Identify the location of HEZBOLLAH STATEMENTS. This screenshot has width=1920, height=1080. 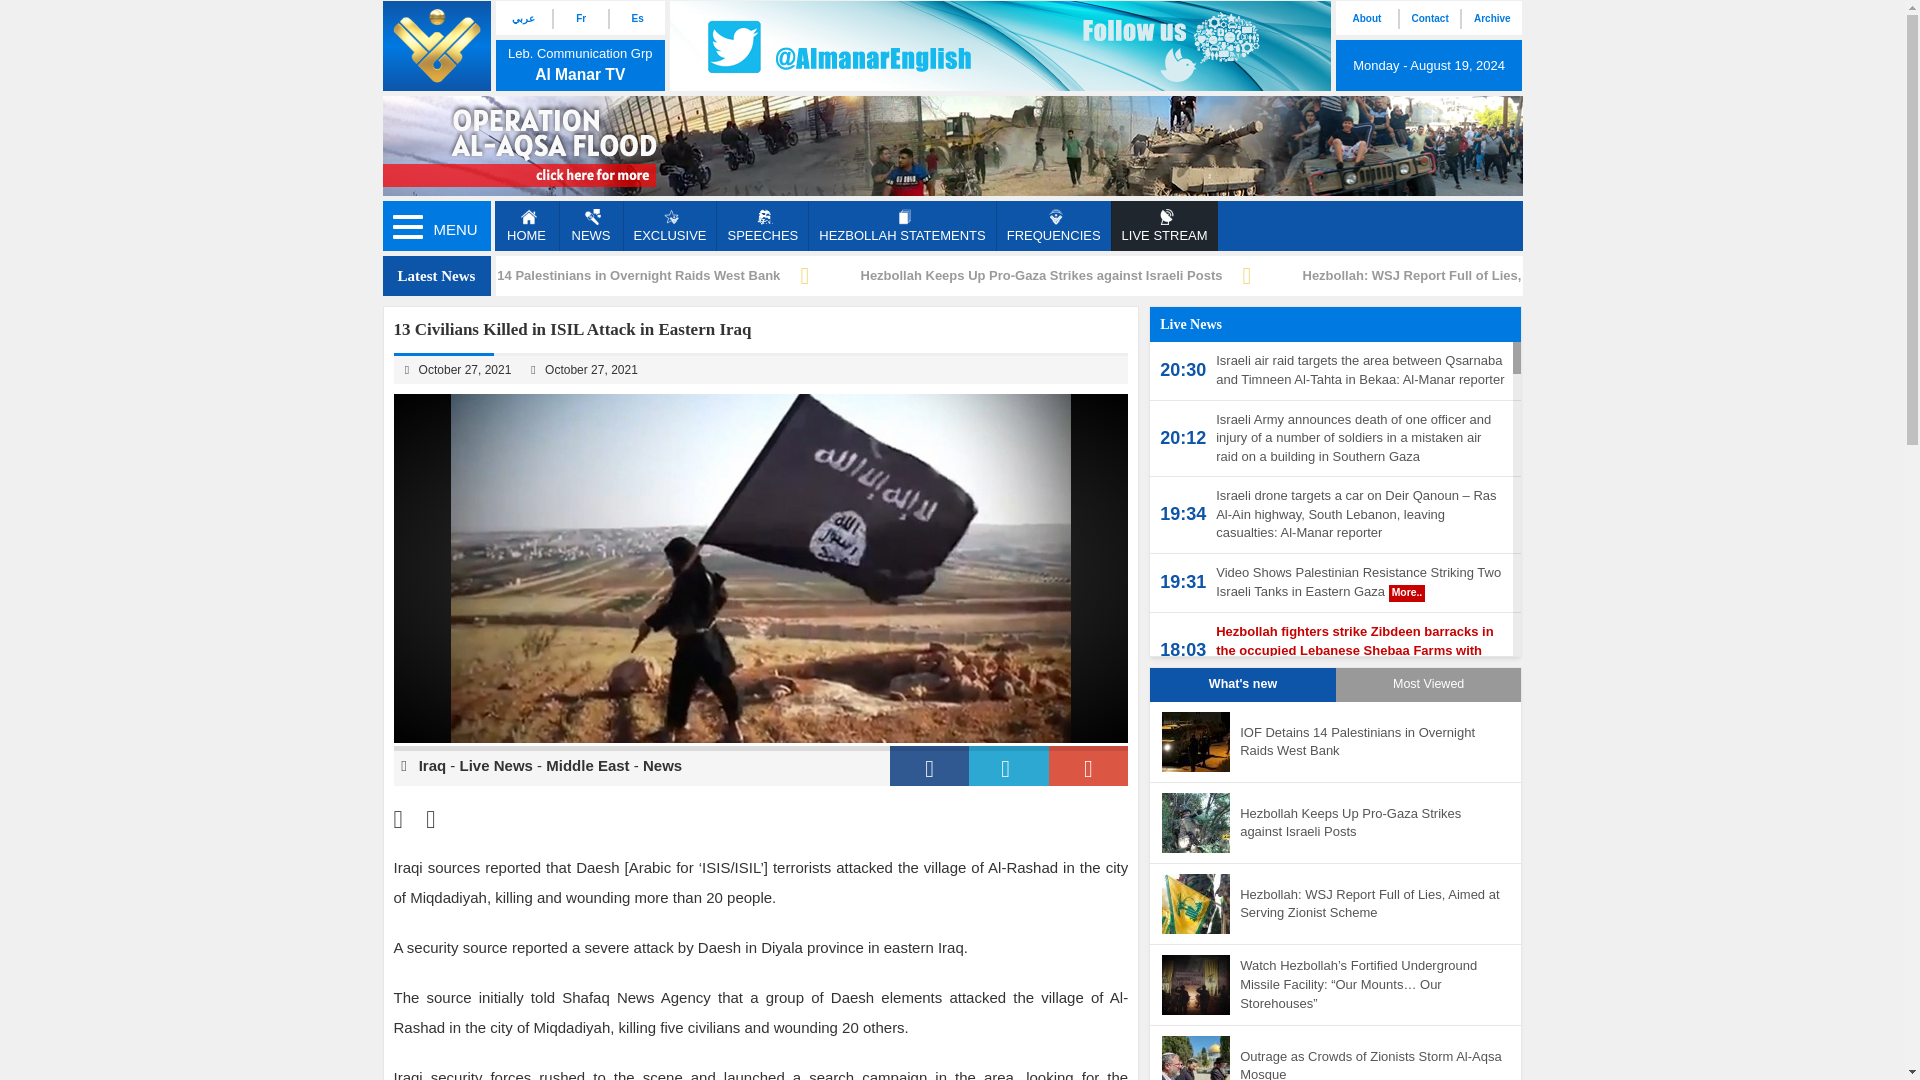
(901, 225).